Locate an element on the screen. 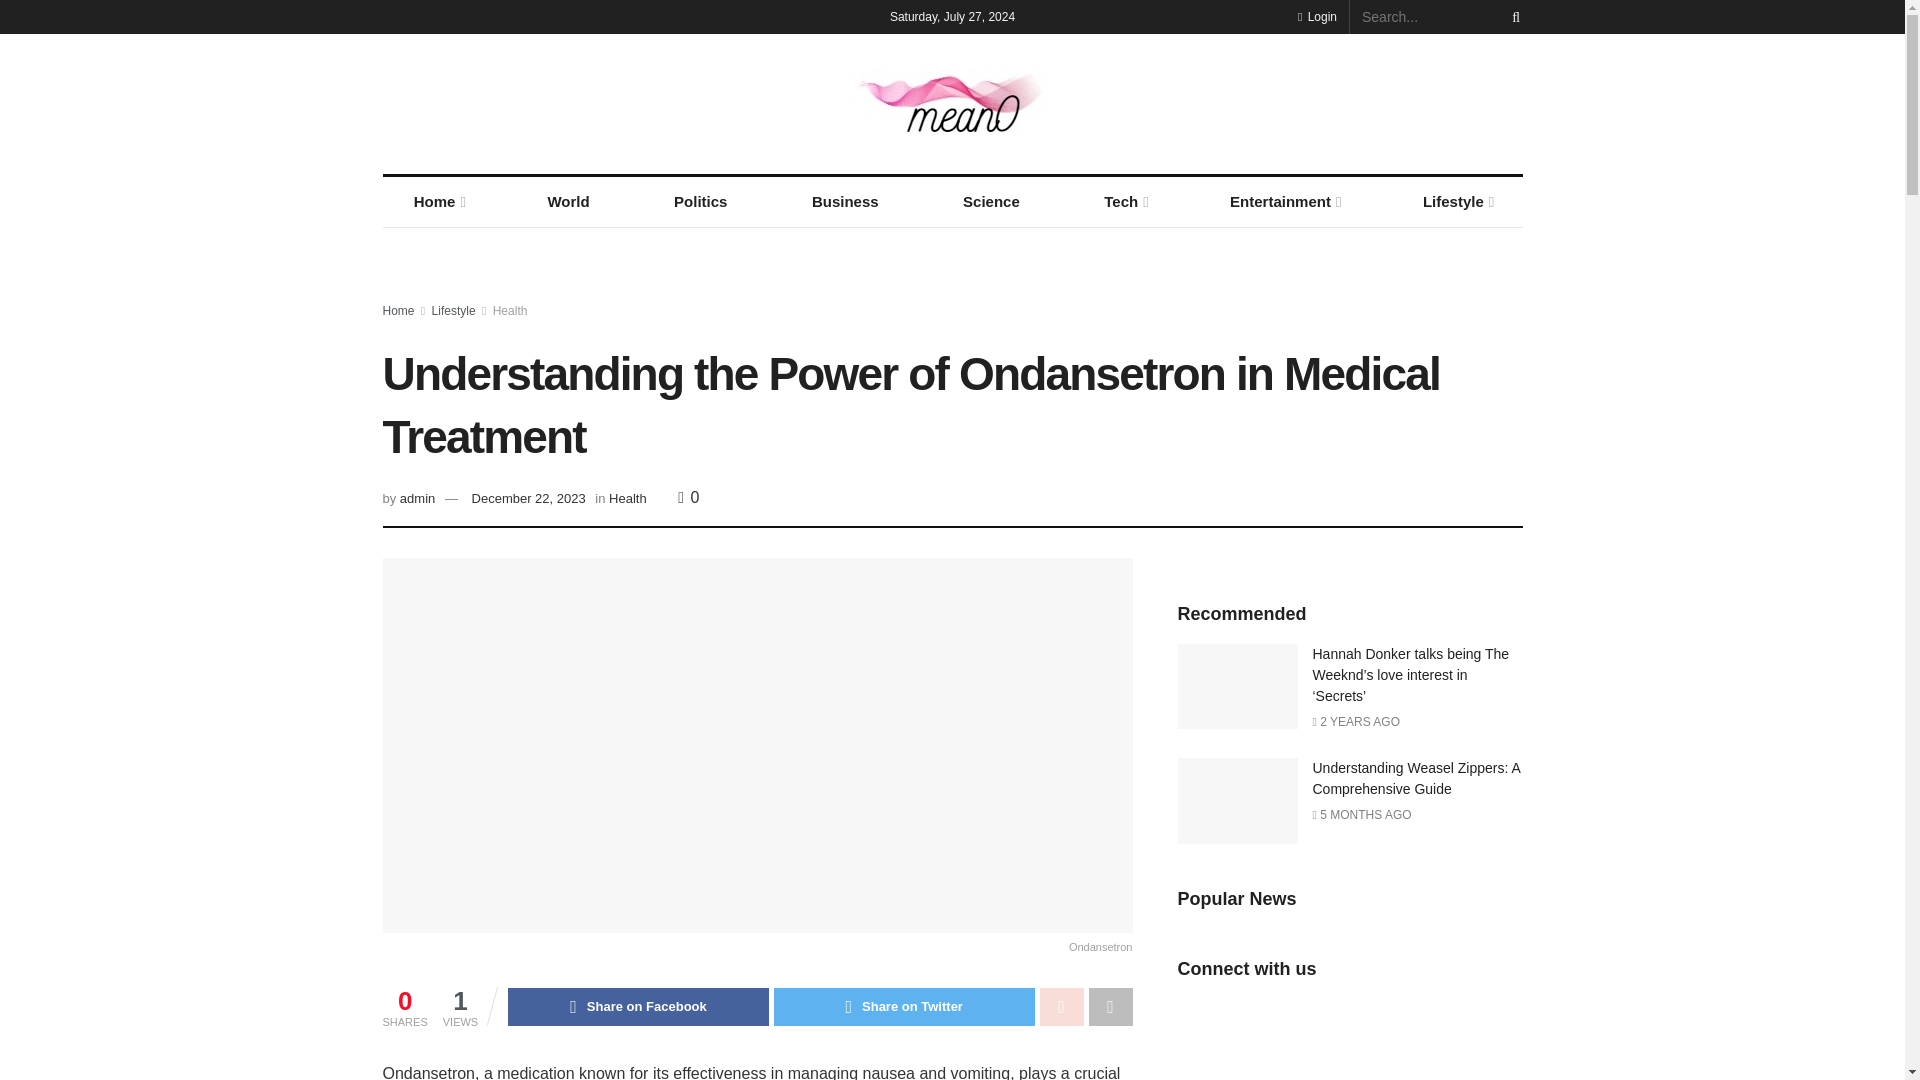  Business is located at coordinates (846, 202).